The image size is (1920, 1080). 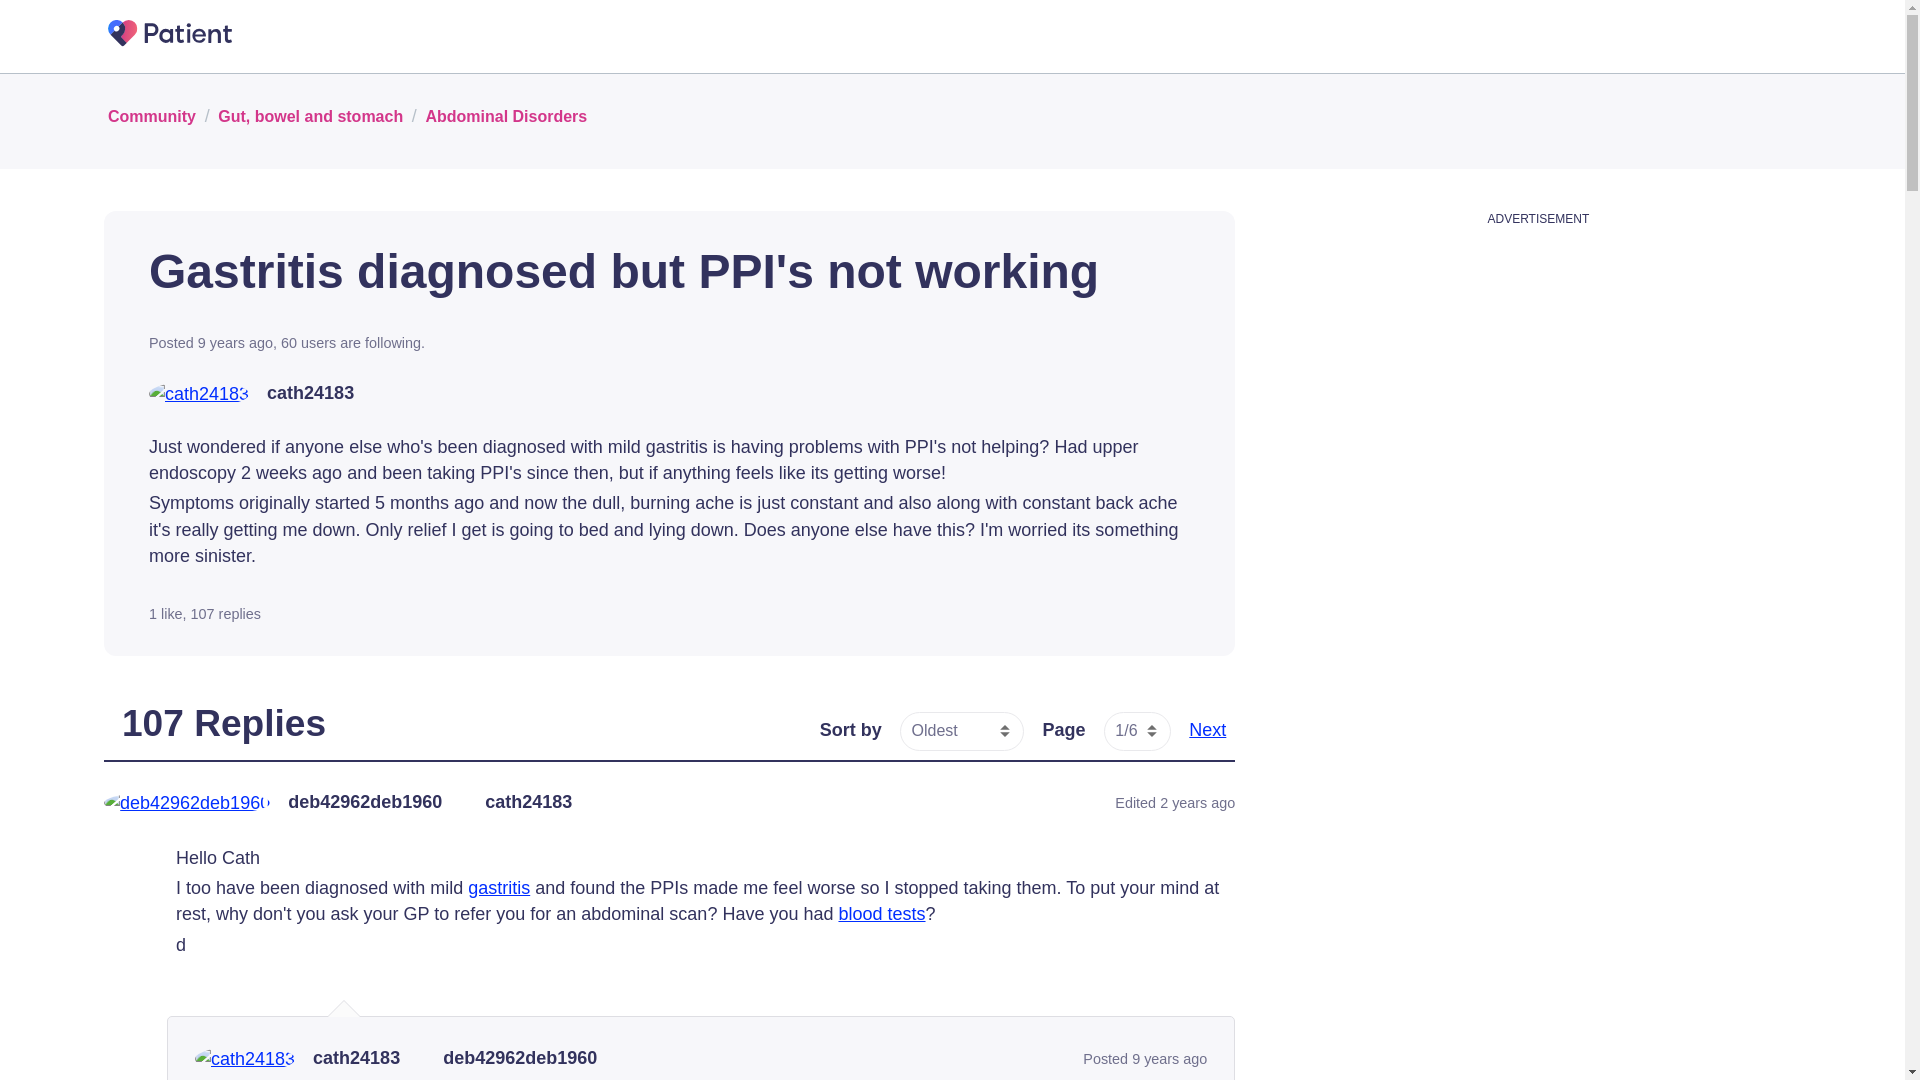 What do you see at coordinates (310, 394) in the screenshot?
I see `View cath24183's profile` at bounding box center [310, 394].